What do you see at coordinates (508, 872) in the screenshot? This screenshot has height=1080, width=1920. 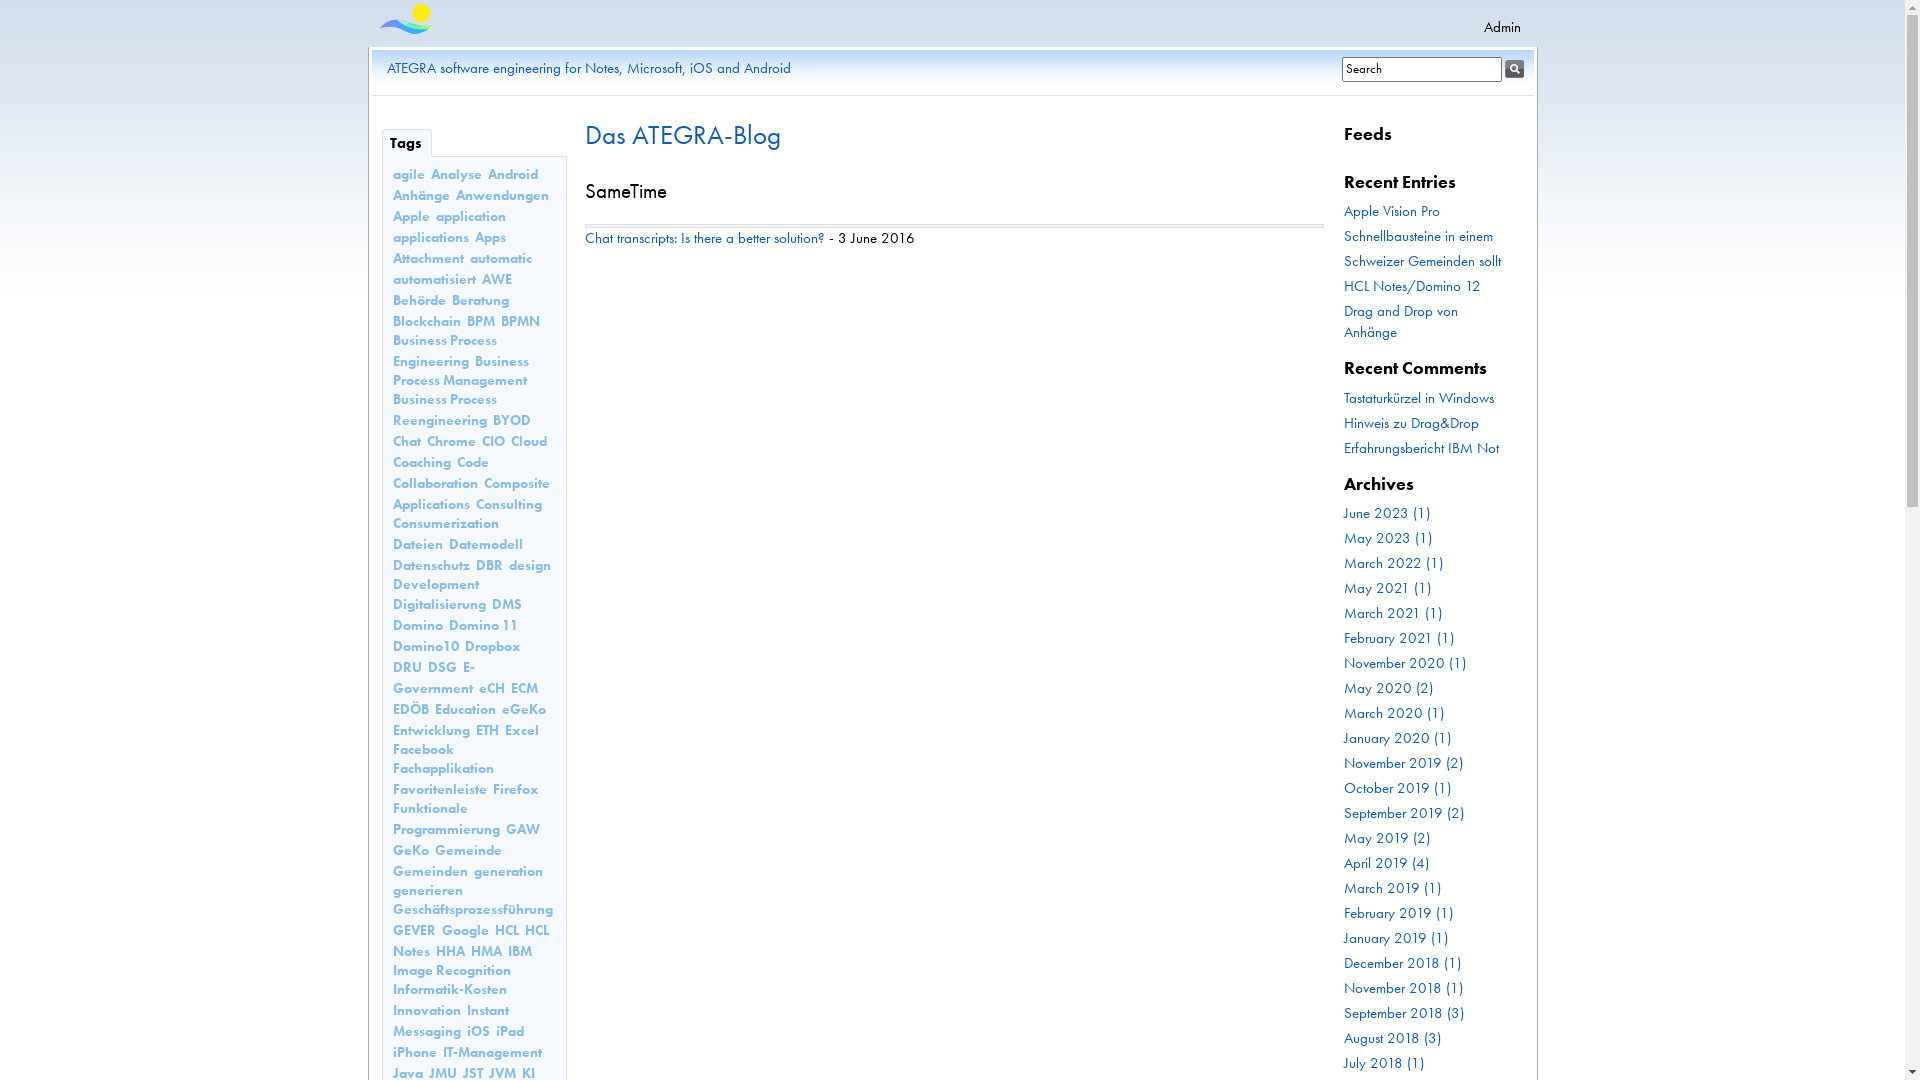 I see `generation` at bounding box center [508, 872].